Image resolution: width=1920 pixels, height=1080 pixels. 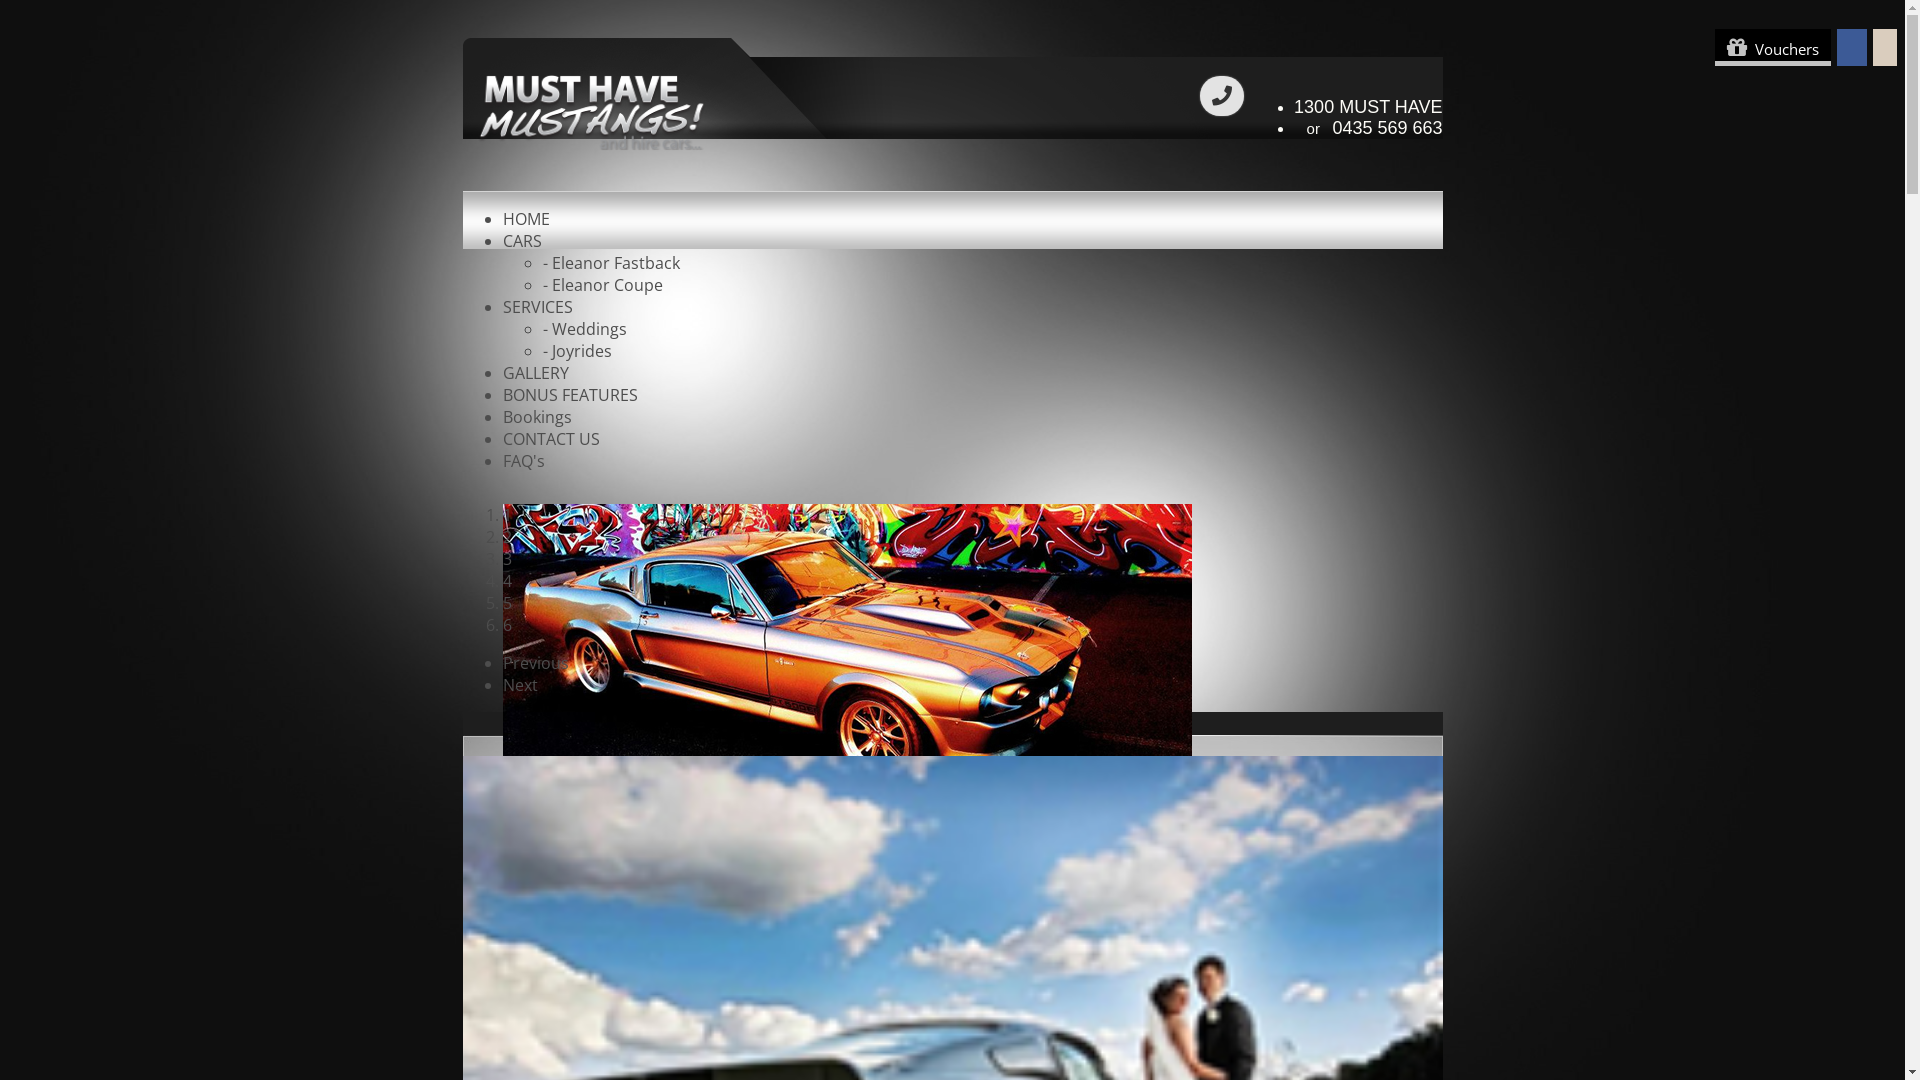 What do you see at coordinates (520, 685) in the screenshot?
I see `Next` at bounding box center [520, 685].